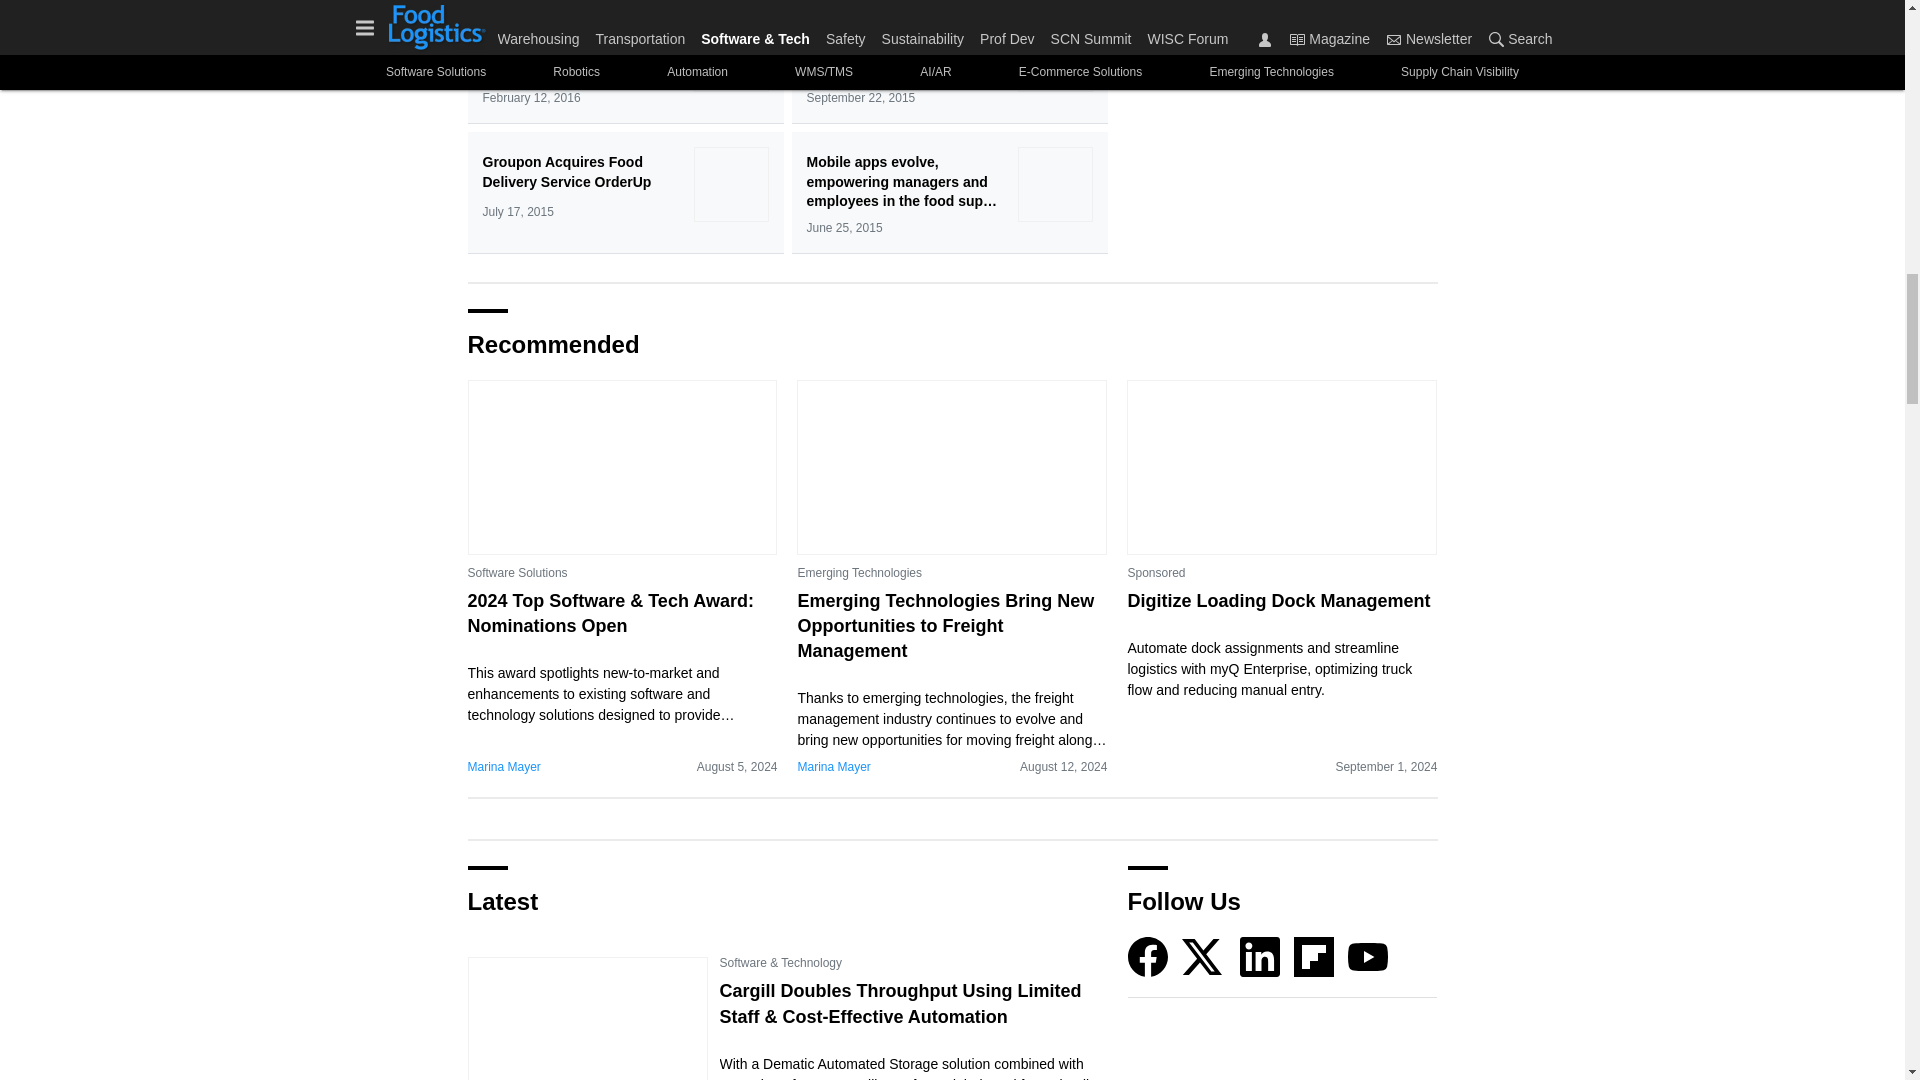  What do you see at coordinates (1368, 957) in the screenshot?
I see `YouTube icon` at bounding box center [1368, 957].